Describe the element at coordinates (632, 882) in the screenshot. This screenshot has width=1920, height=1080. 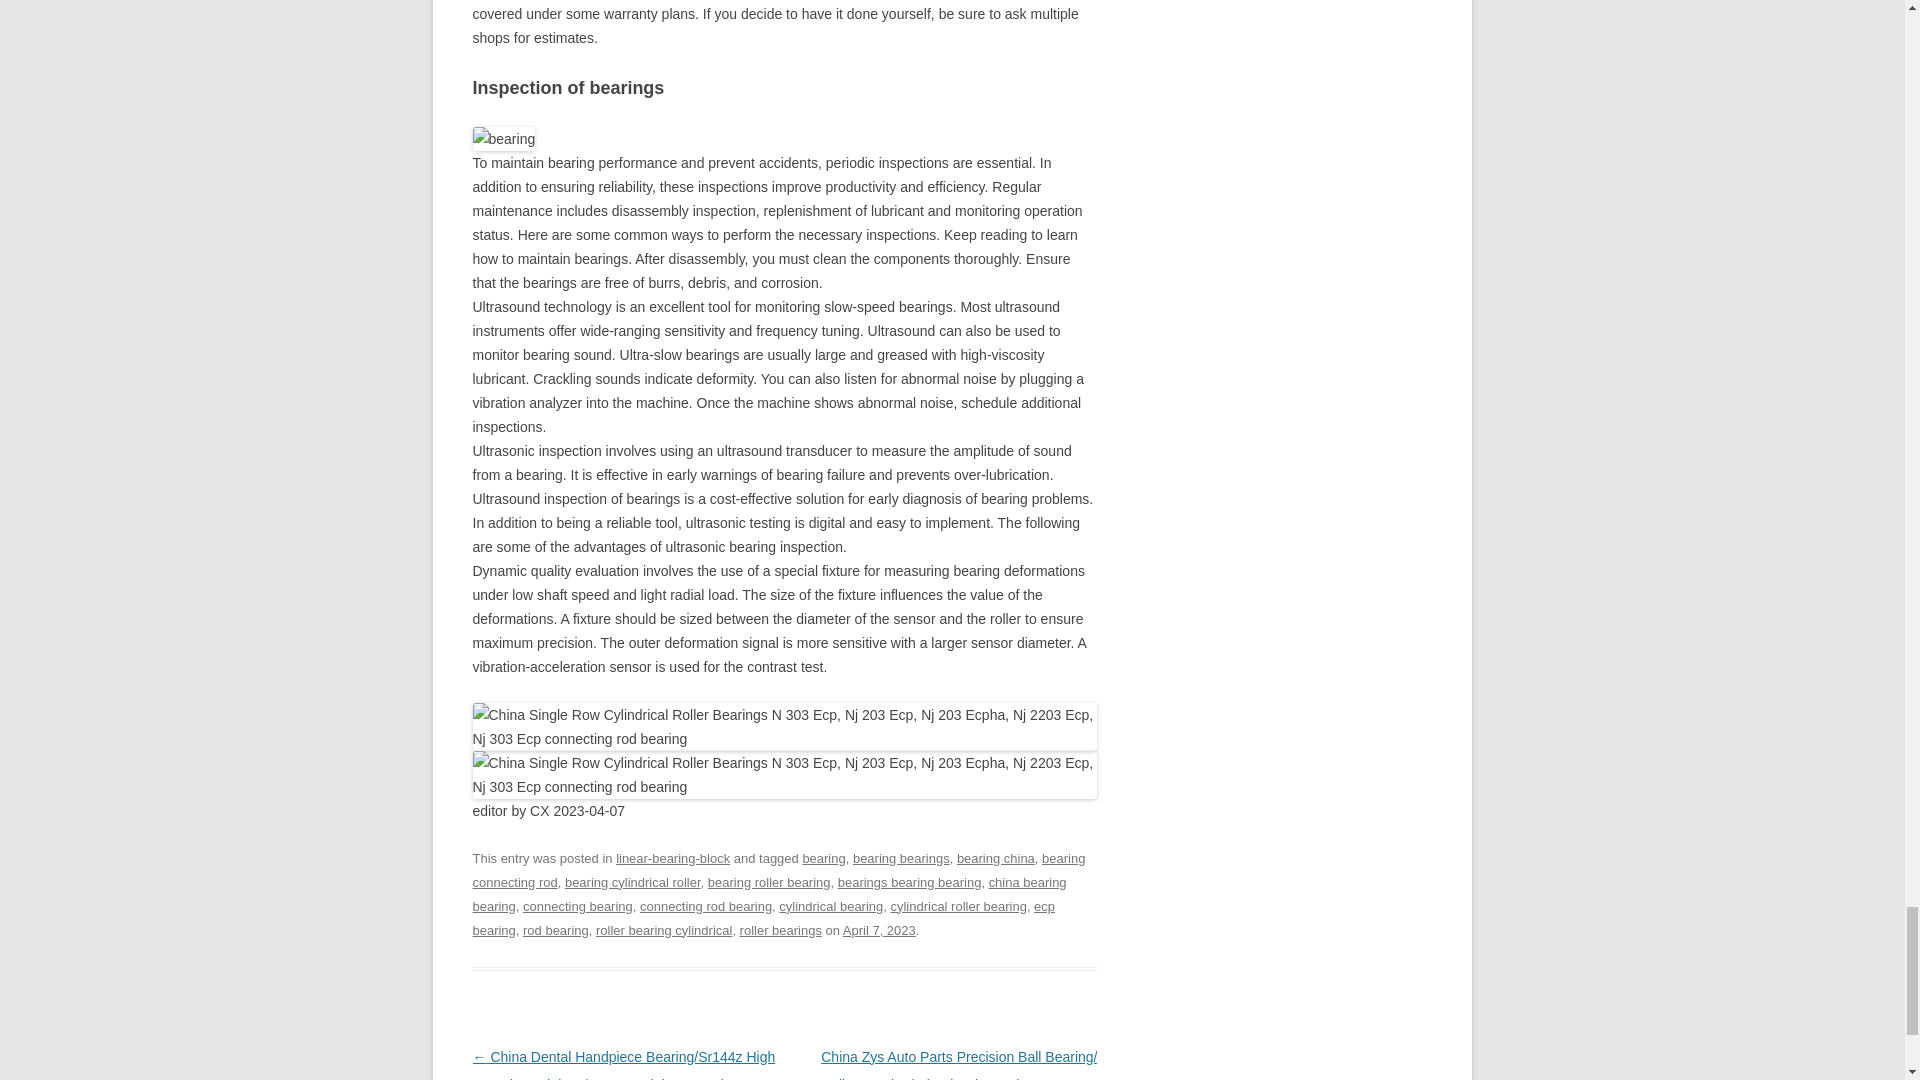
I see `bearing cylindrical roller` at that location.